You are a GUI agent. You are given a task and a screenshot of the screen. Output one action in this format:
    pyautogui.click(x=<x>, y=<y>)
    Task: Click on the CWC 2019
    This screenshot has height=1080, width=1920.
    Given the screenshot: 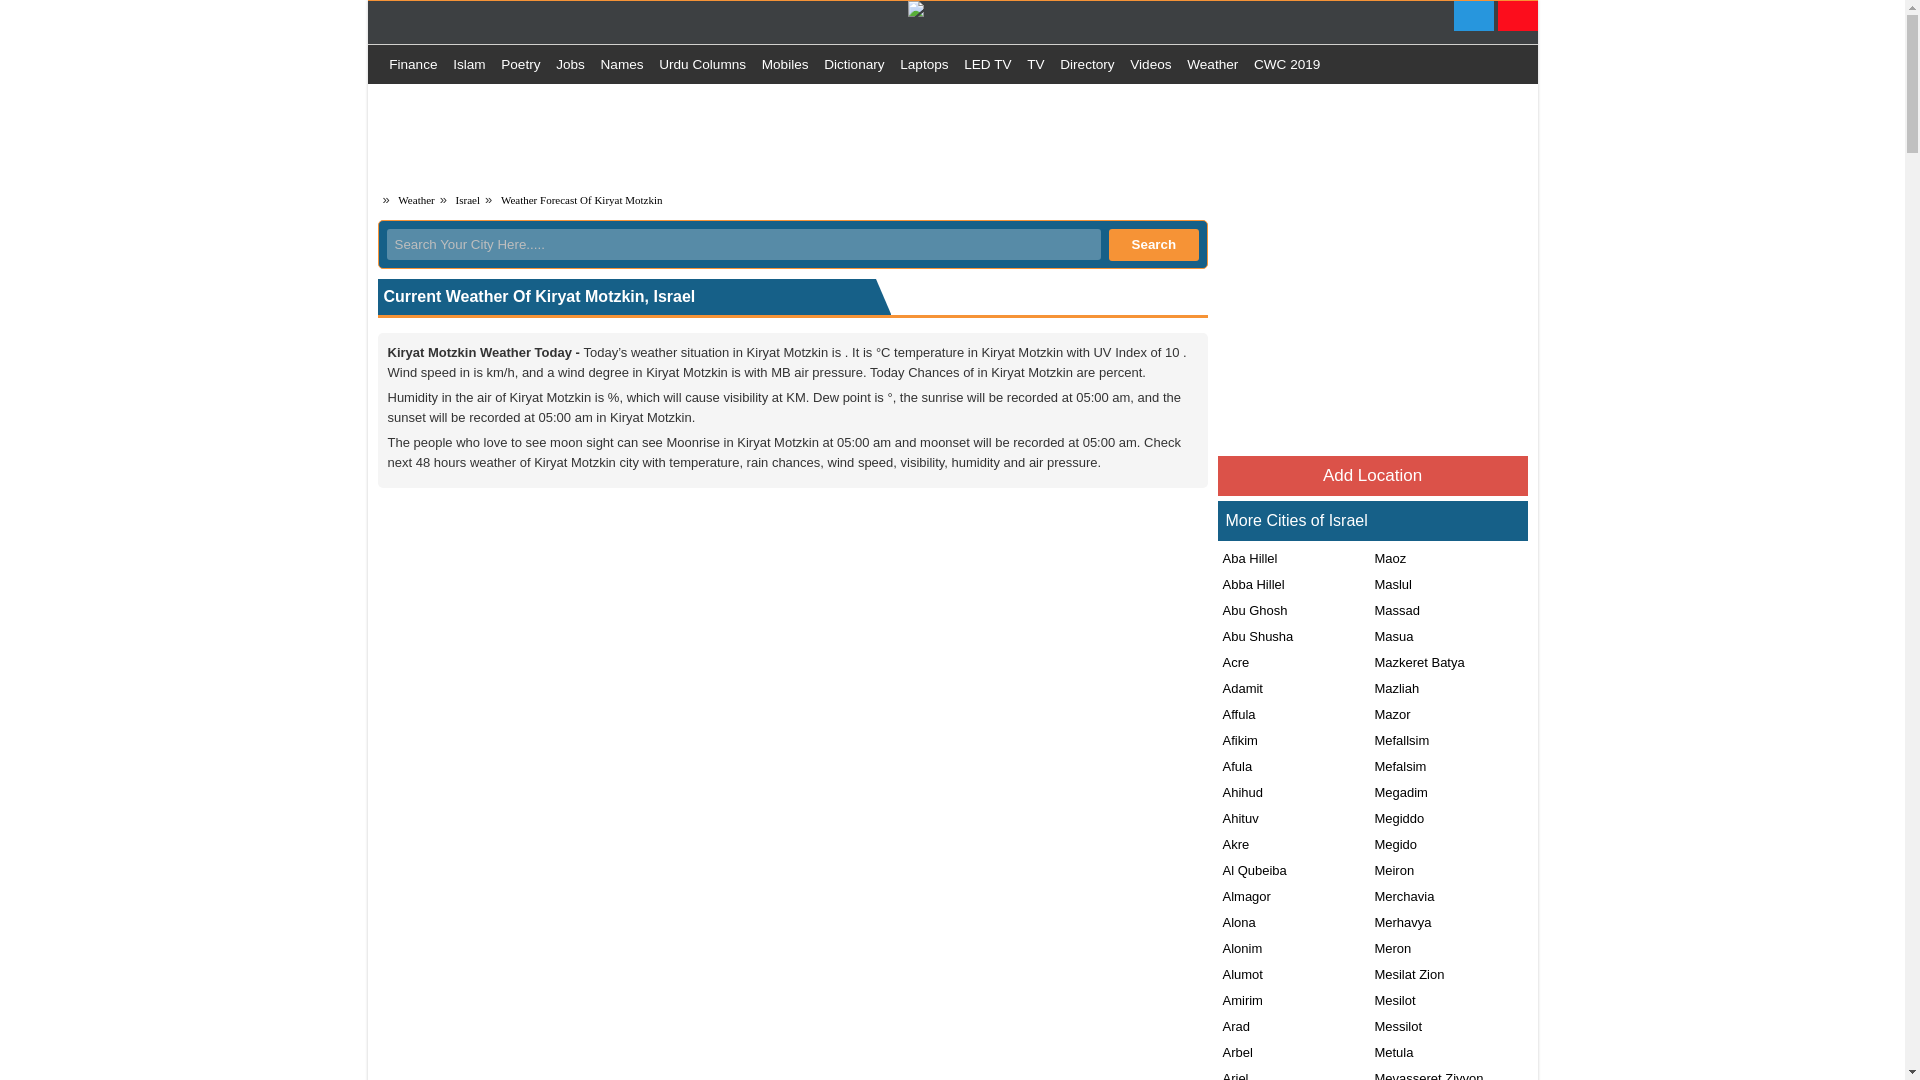 What is the action you would take?
    pyautogui.click(x=1287, y=65)
    